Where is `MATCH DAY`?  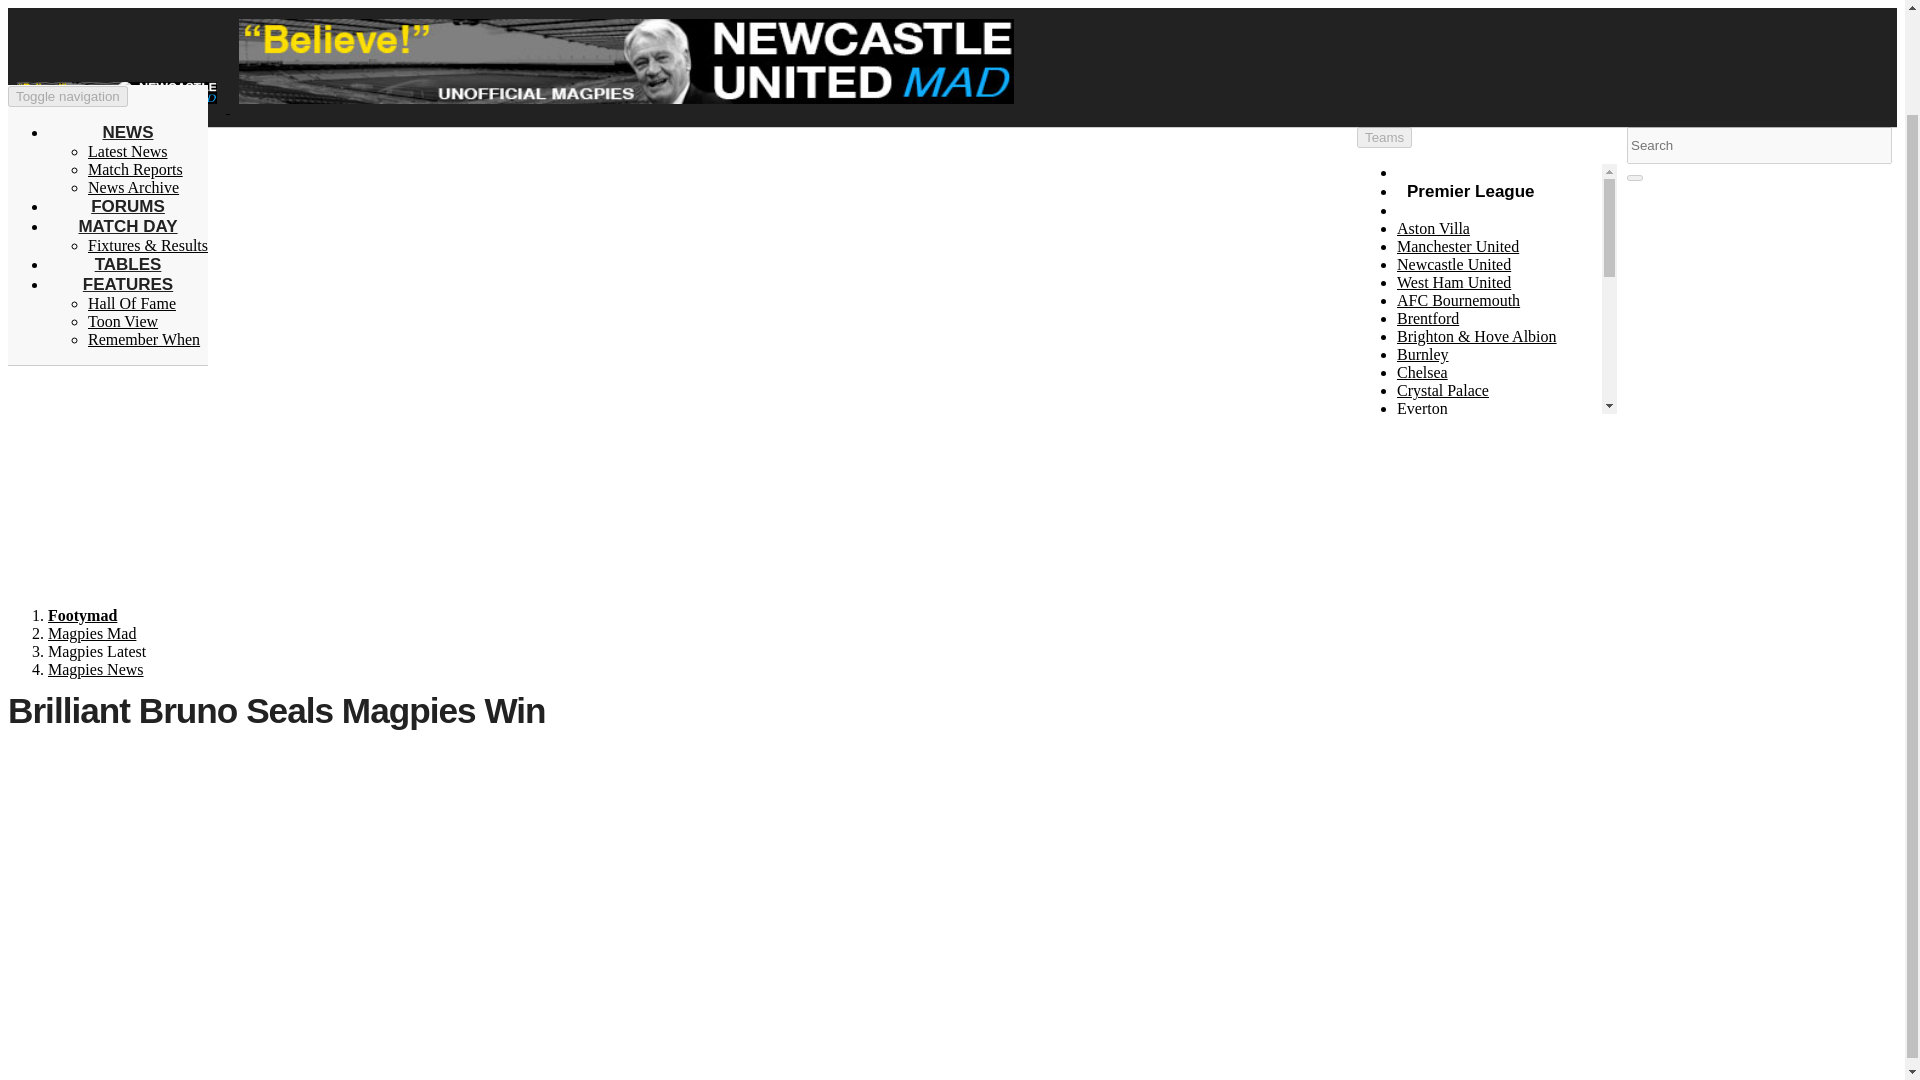 MATCH DAY is located at coordinates (127, 110).